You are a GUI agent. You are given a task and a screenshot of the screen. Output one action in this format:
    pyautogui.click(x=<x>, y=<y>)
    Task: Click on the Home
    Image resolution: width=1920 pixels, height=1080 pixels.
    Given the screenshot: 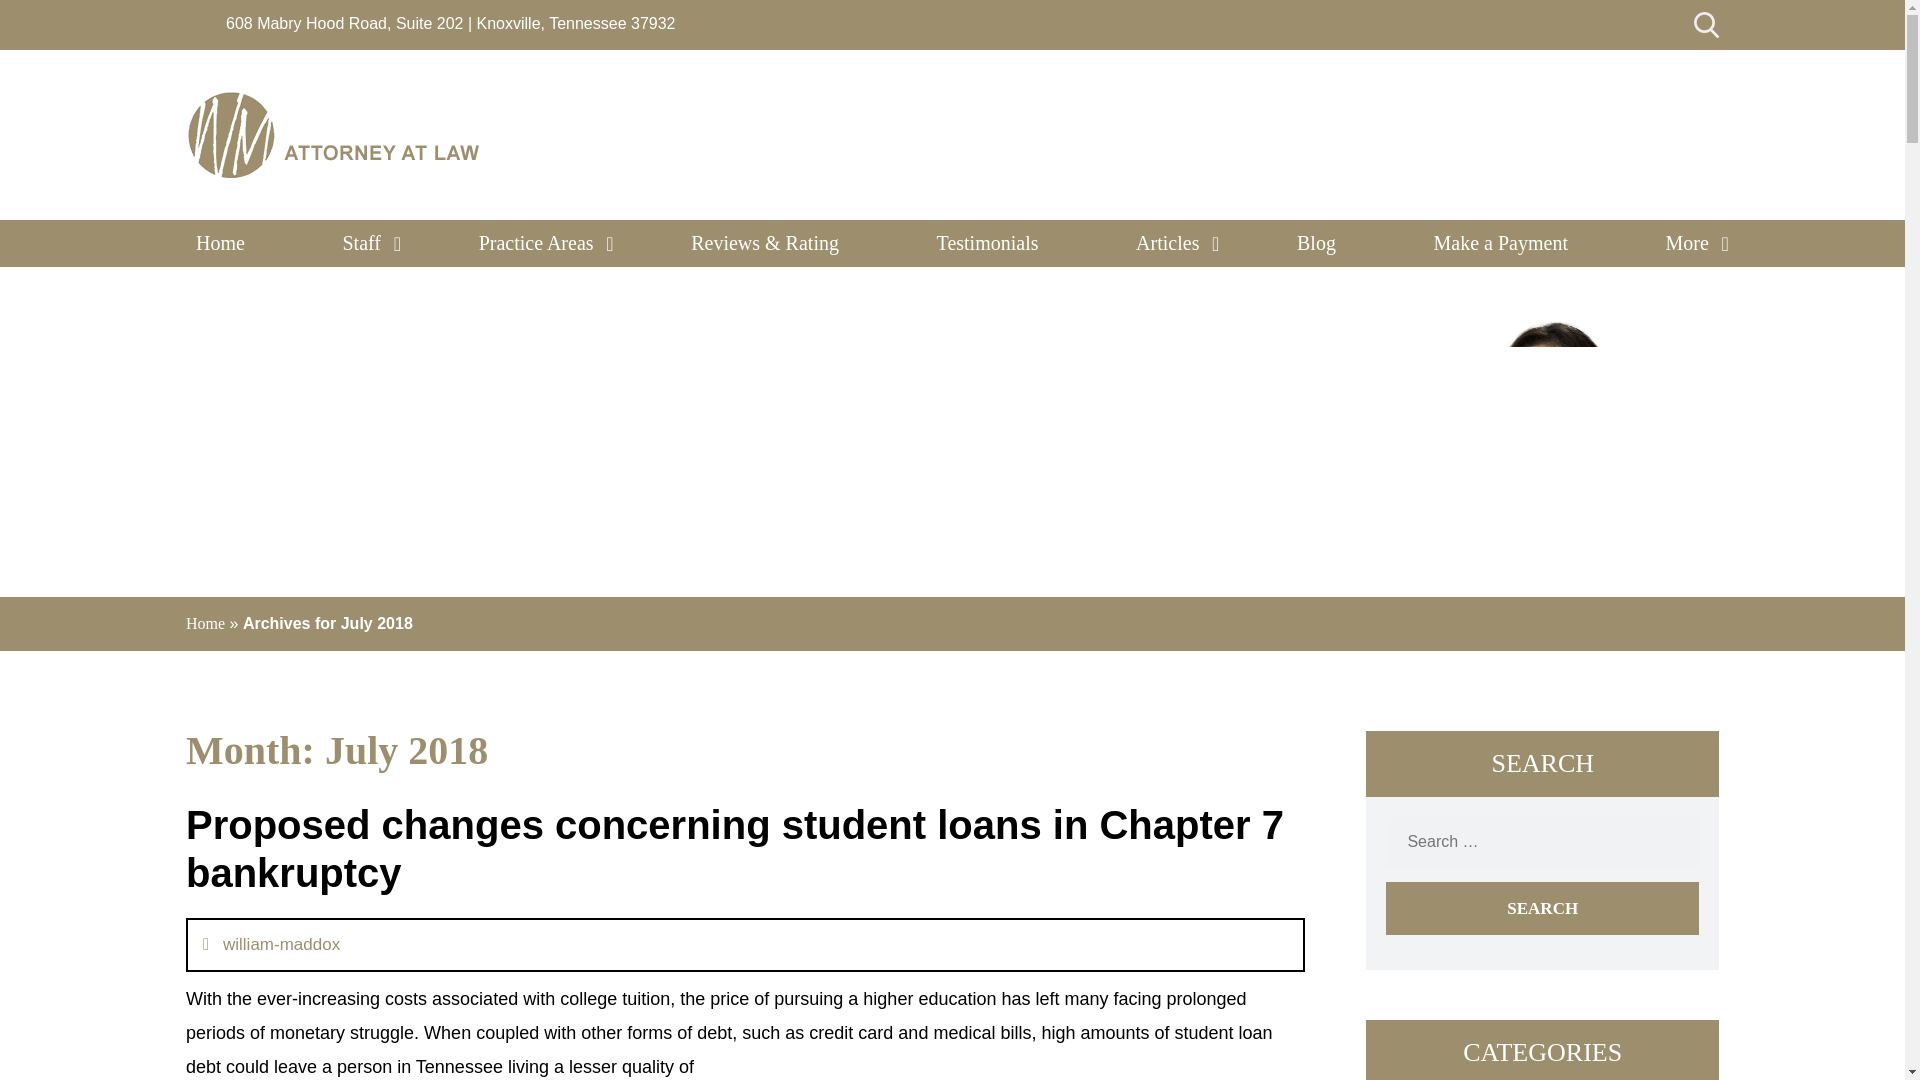 What is the action you would take?
    pyautogui.click(x=220, y=243)
    